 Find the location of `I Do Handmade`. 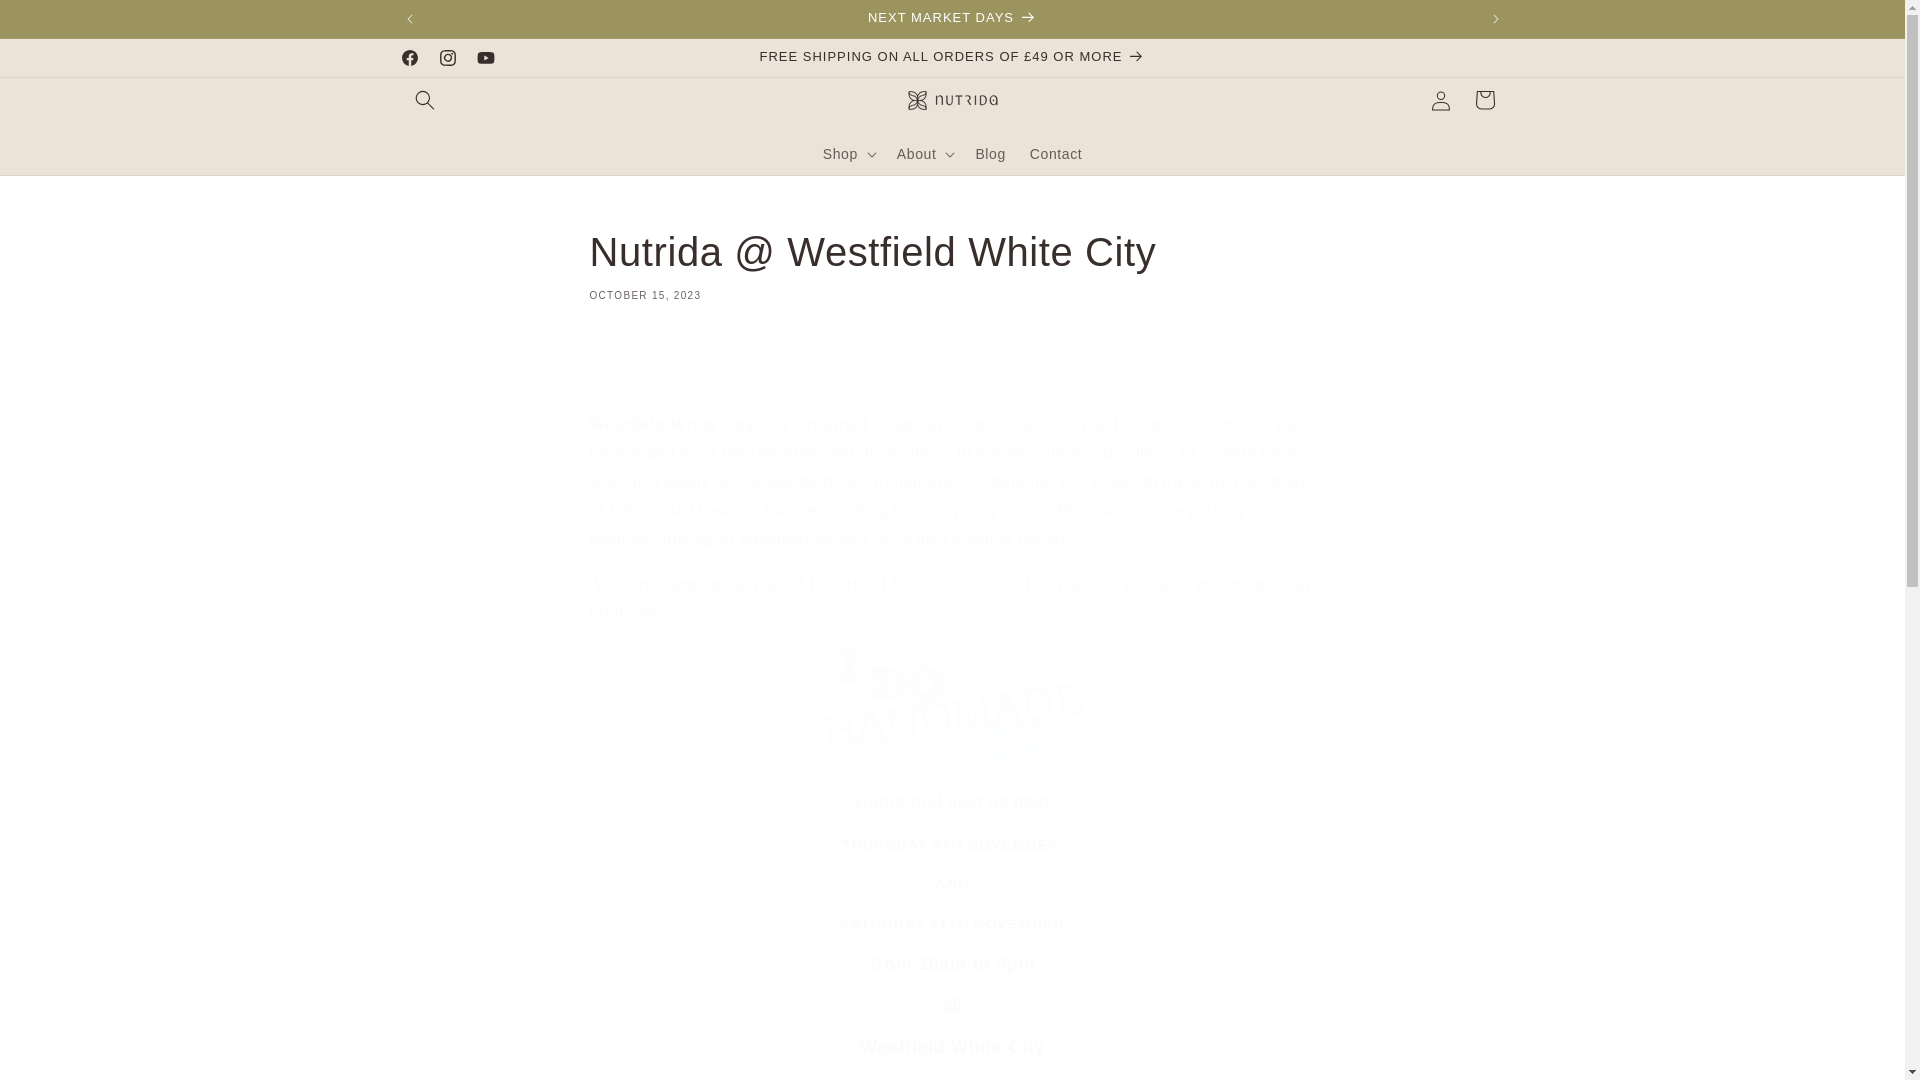

I Do Handmade is located at coordinates (952, 708).